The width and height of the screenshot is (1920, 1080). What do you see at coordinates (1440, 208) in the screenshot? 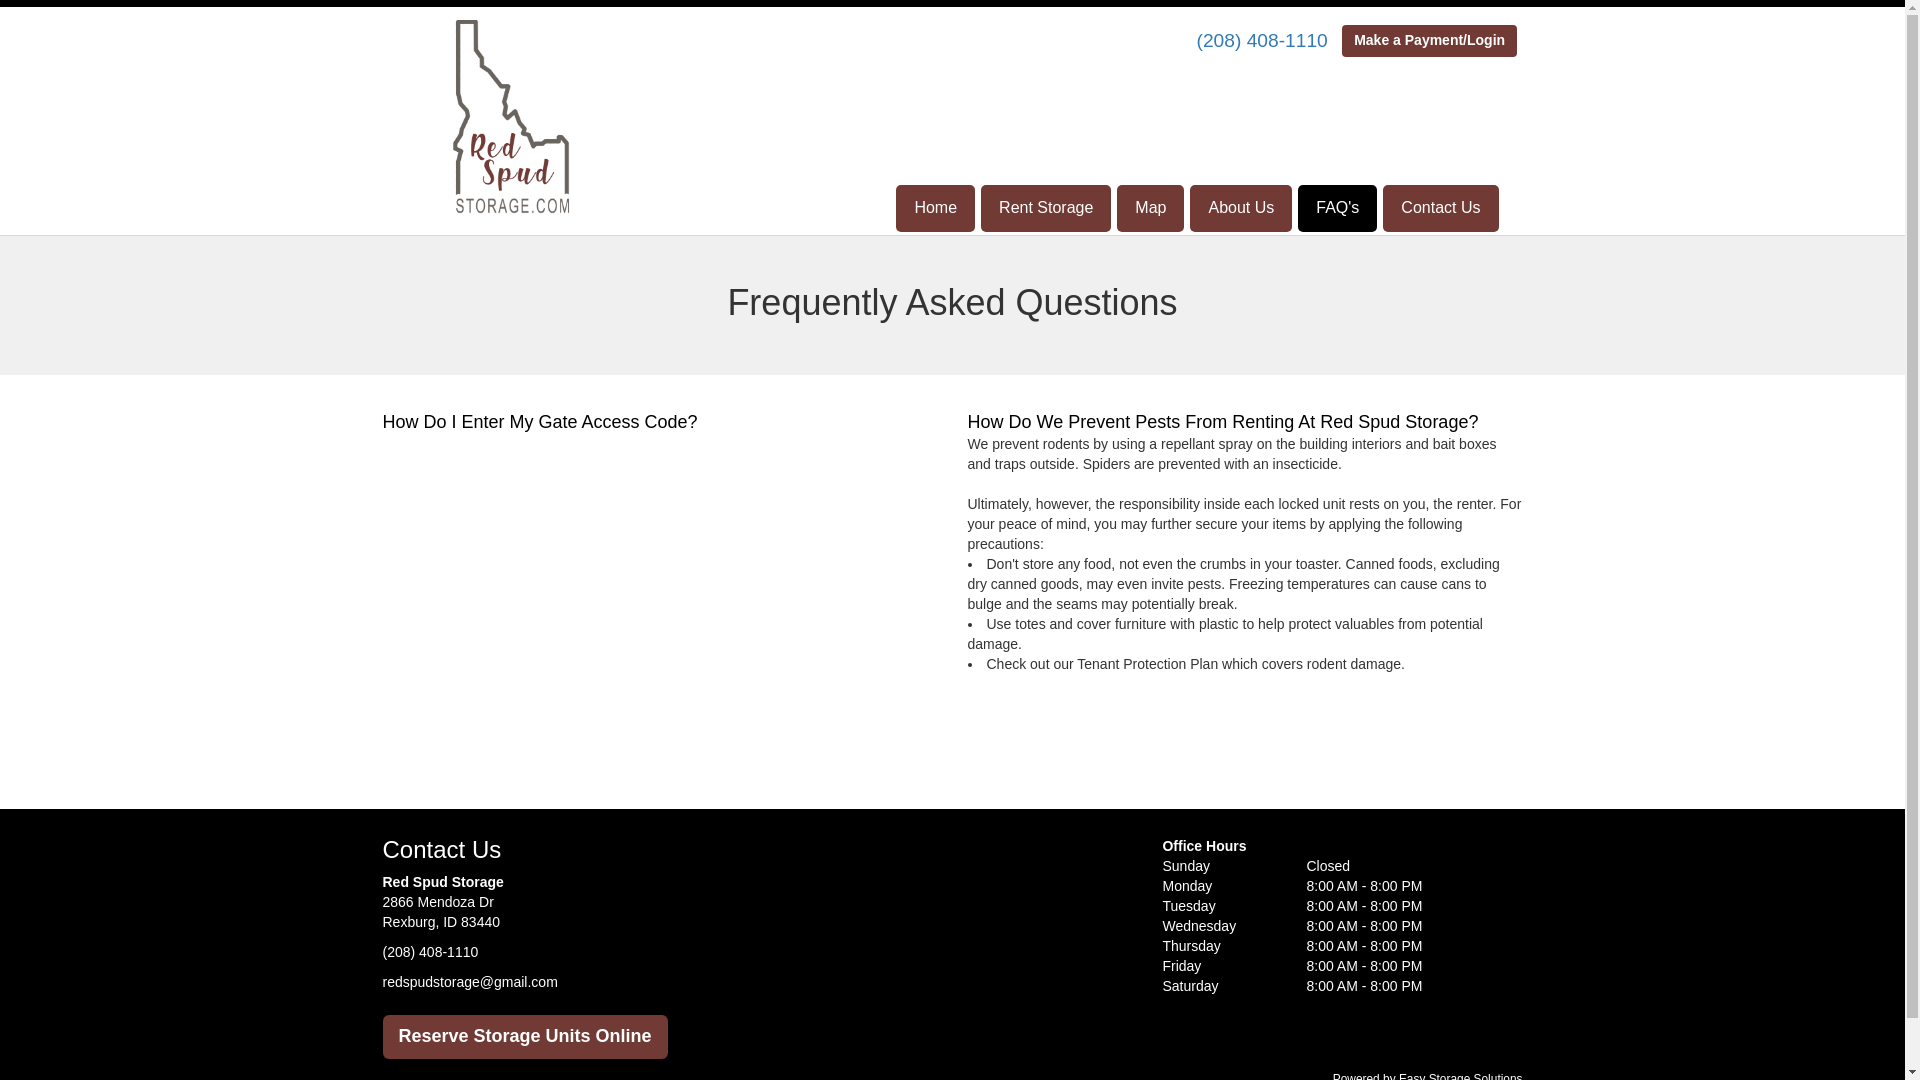
I see `Contact Us` at bounding box center [1440, 208].